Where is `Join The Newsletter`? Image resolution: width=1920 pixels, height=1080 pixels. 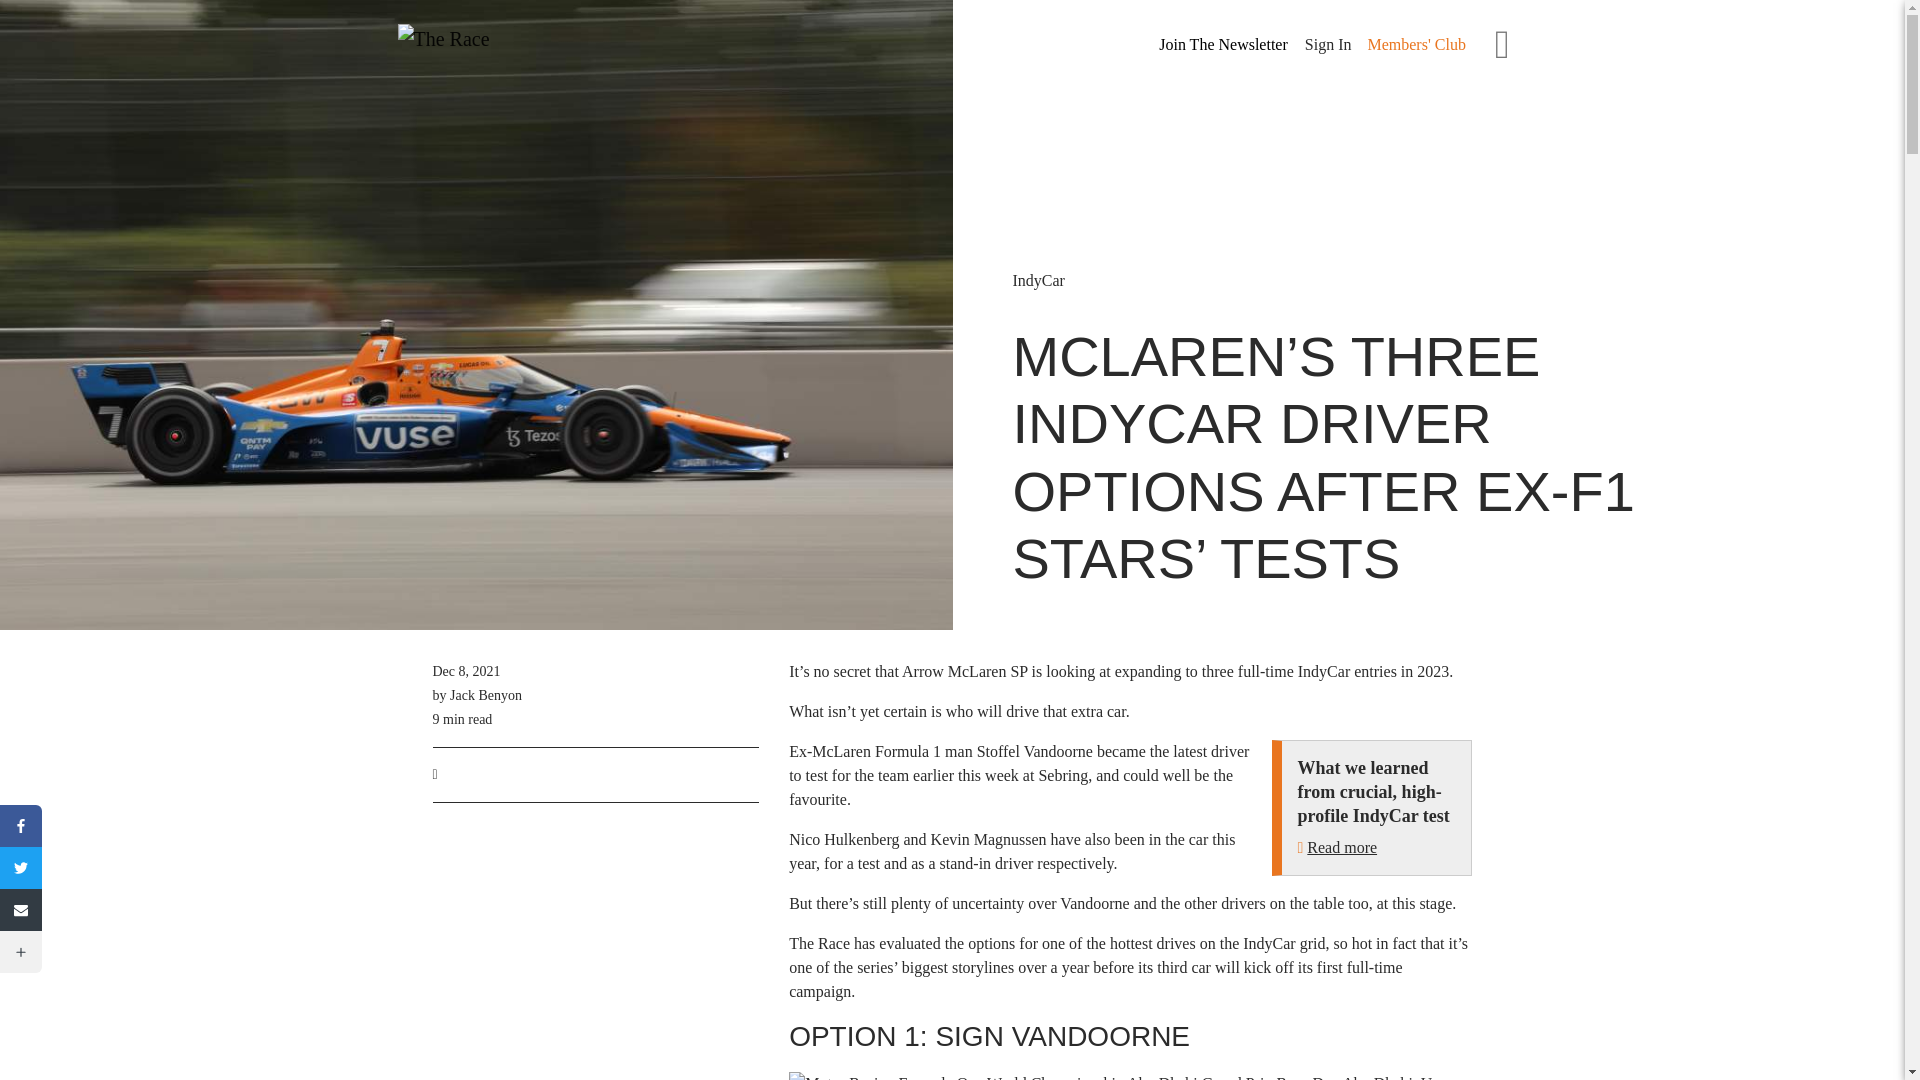
Join The Newsletter is located at coordinates (1222, 45).